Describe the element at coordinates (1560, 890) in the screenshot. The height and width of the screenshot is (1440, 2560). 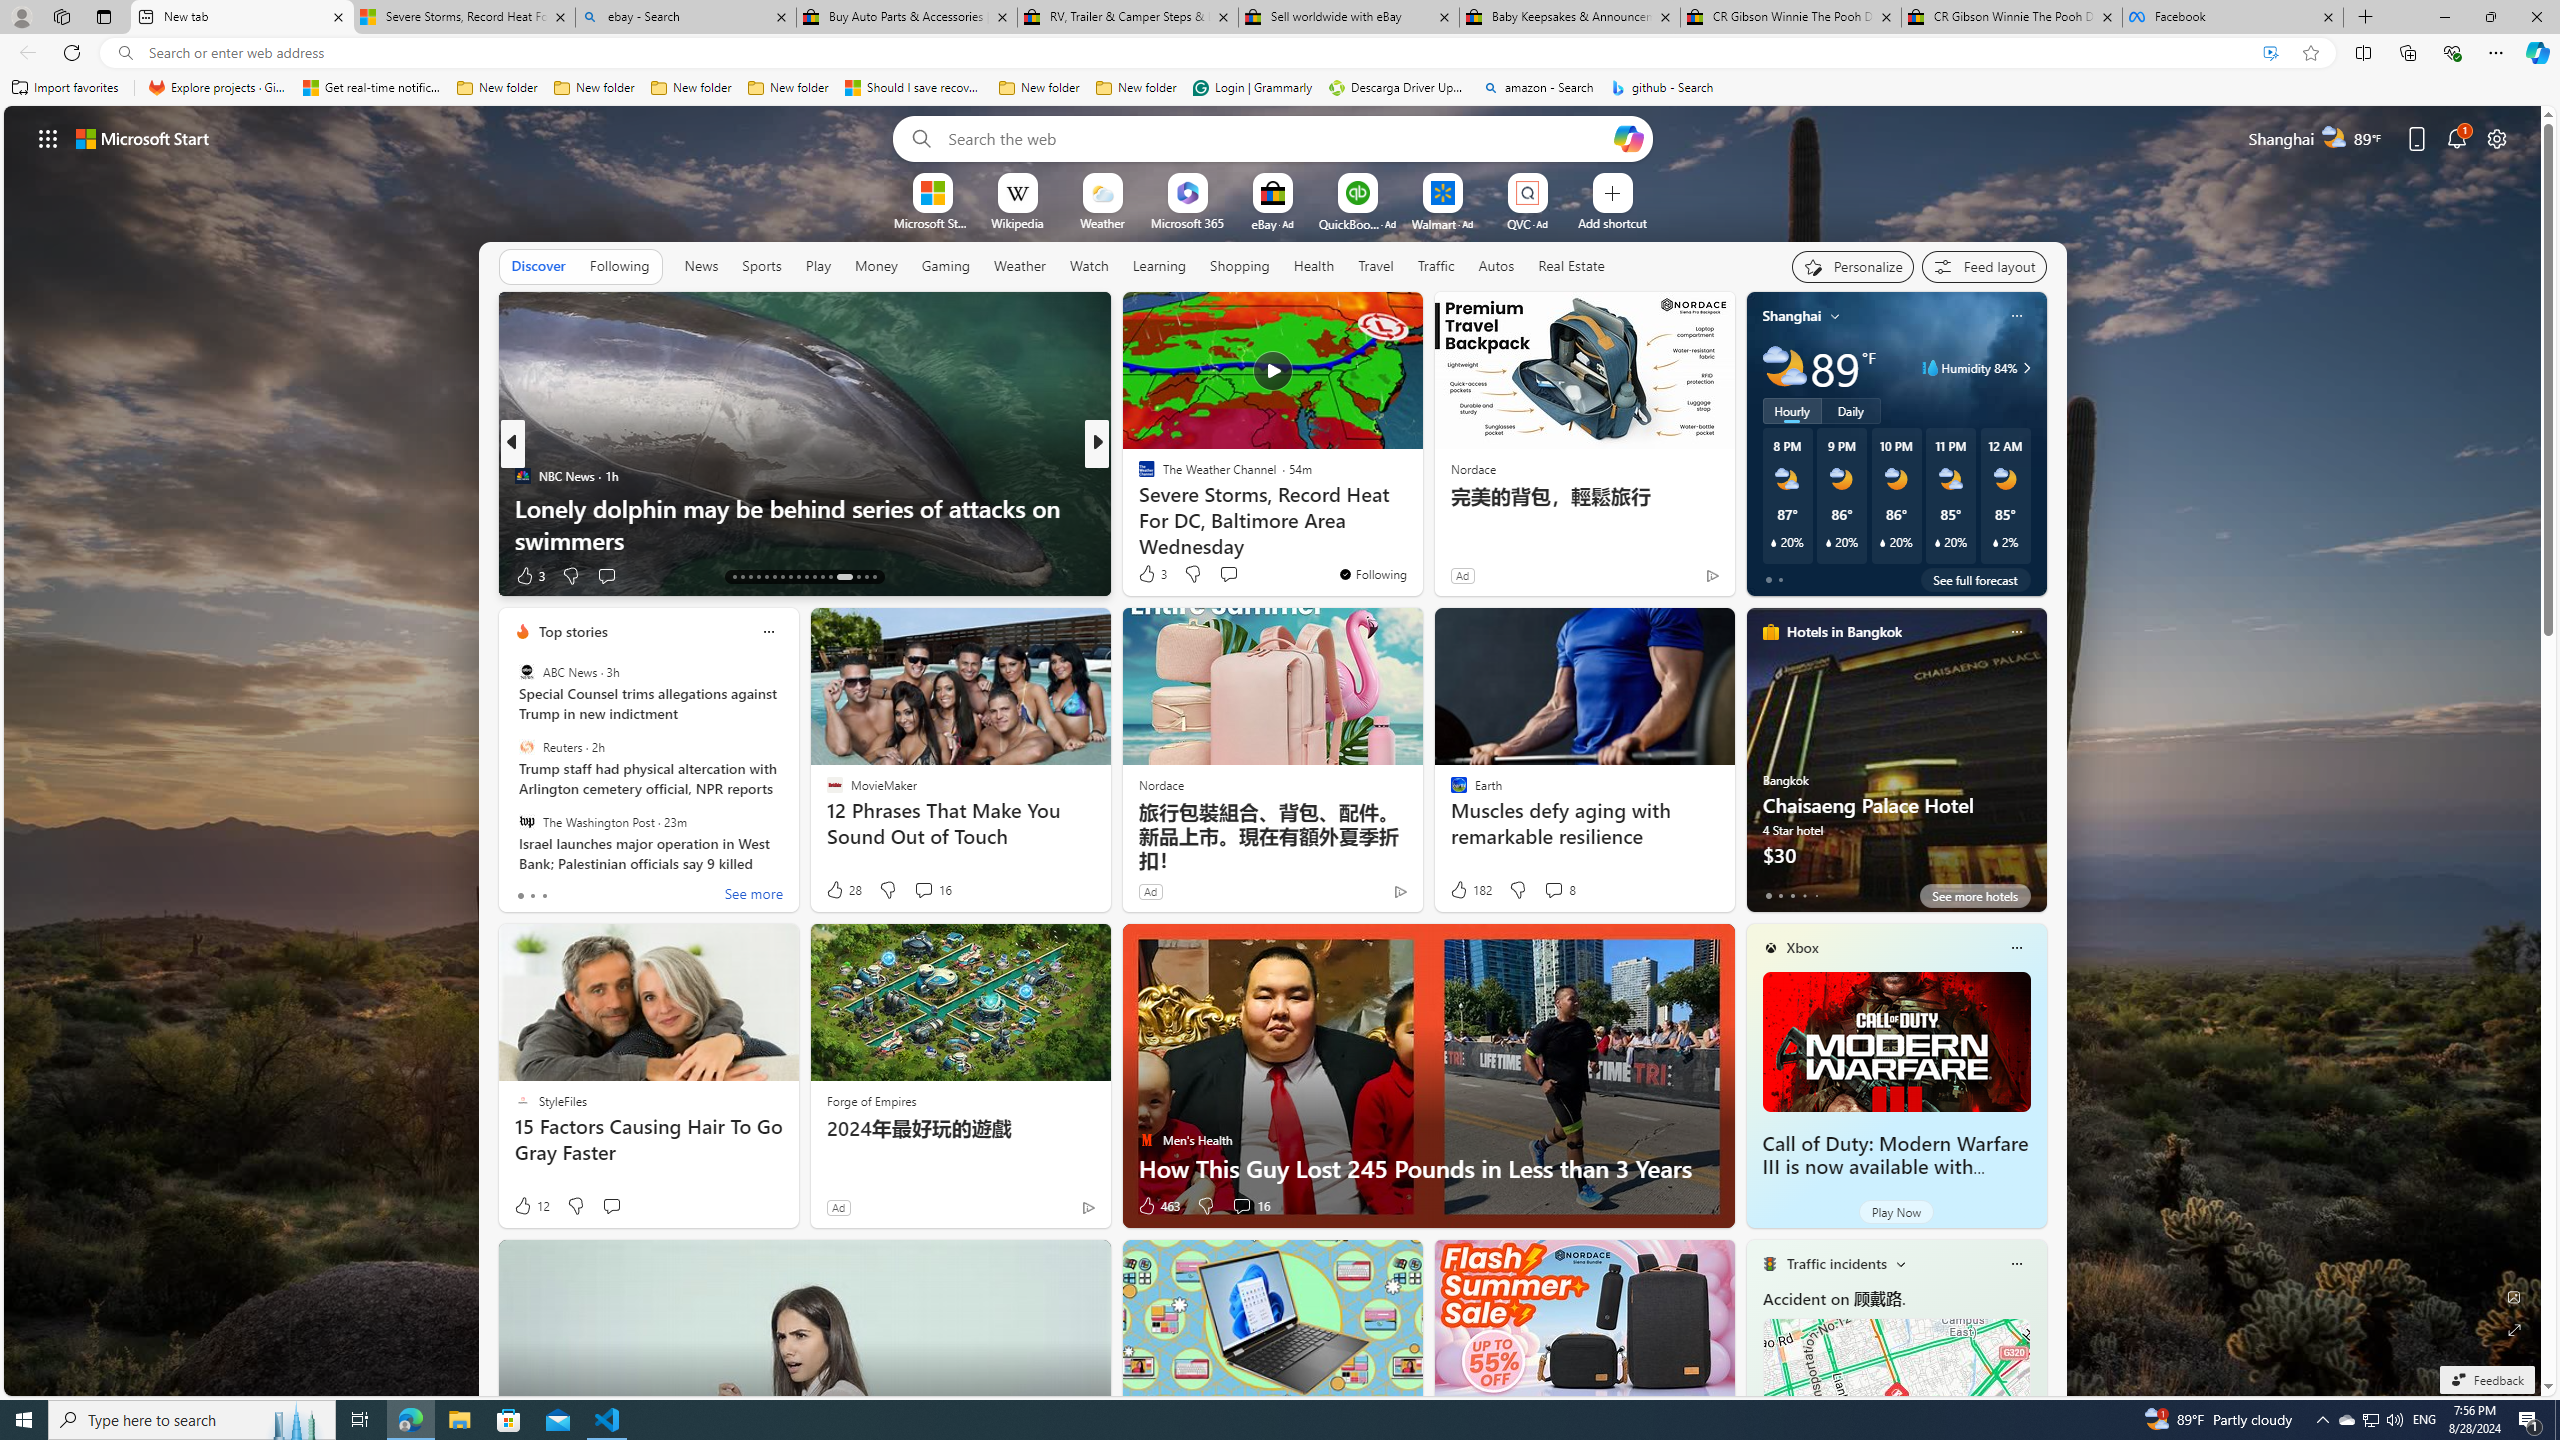
I see `View comments 8 Comment` at that location.